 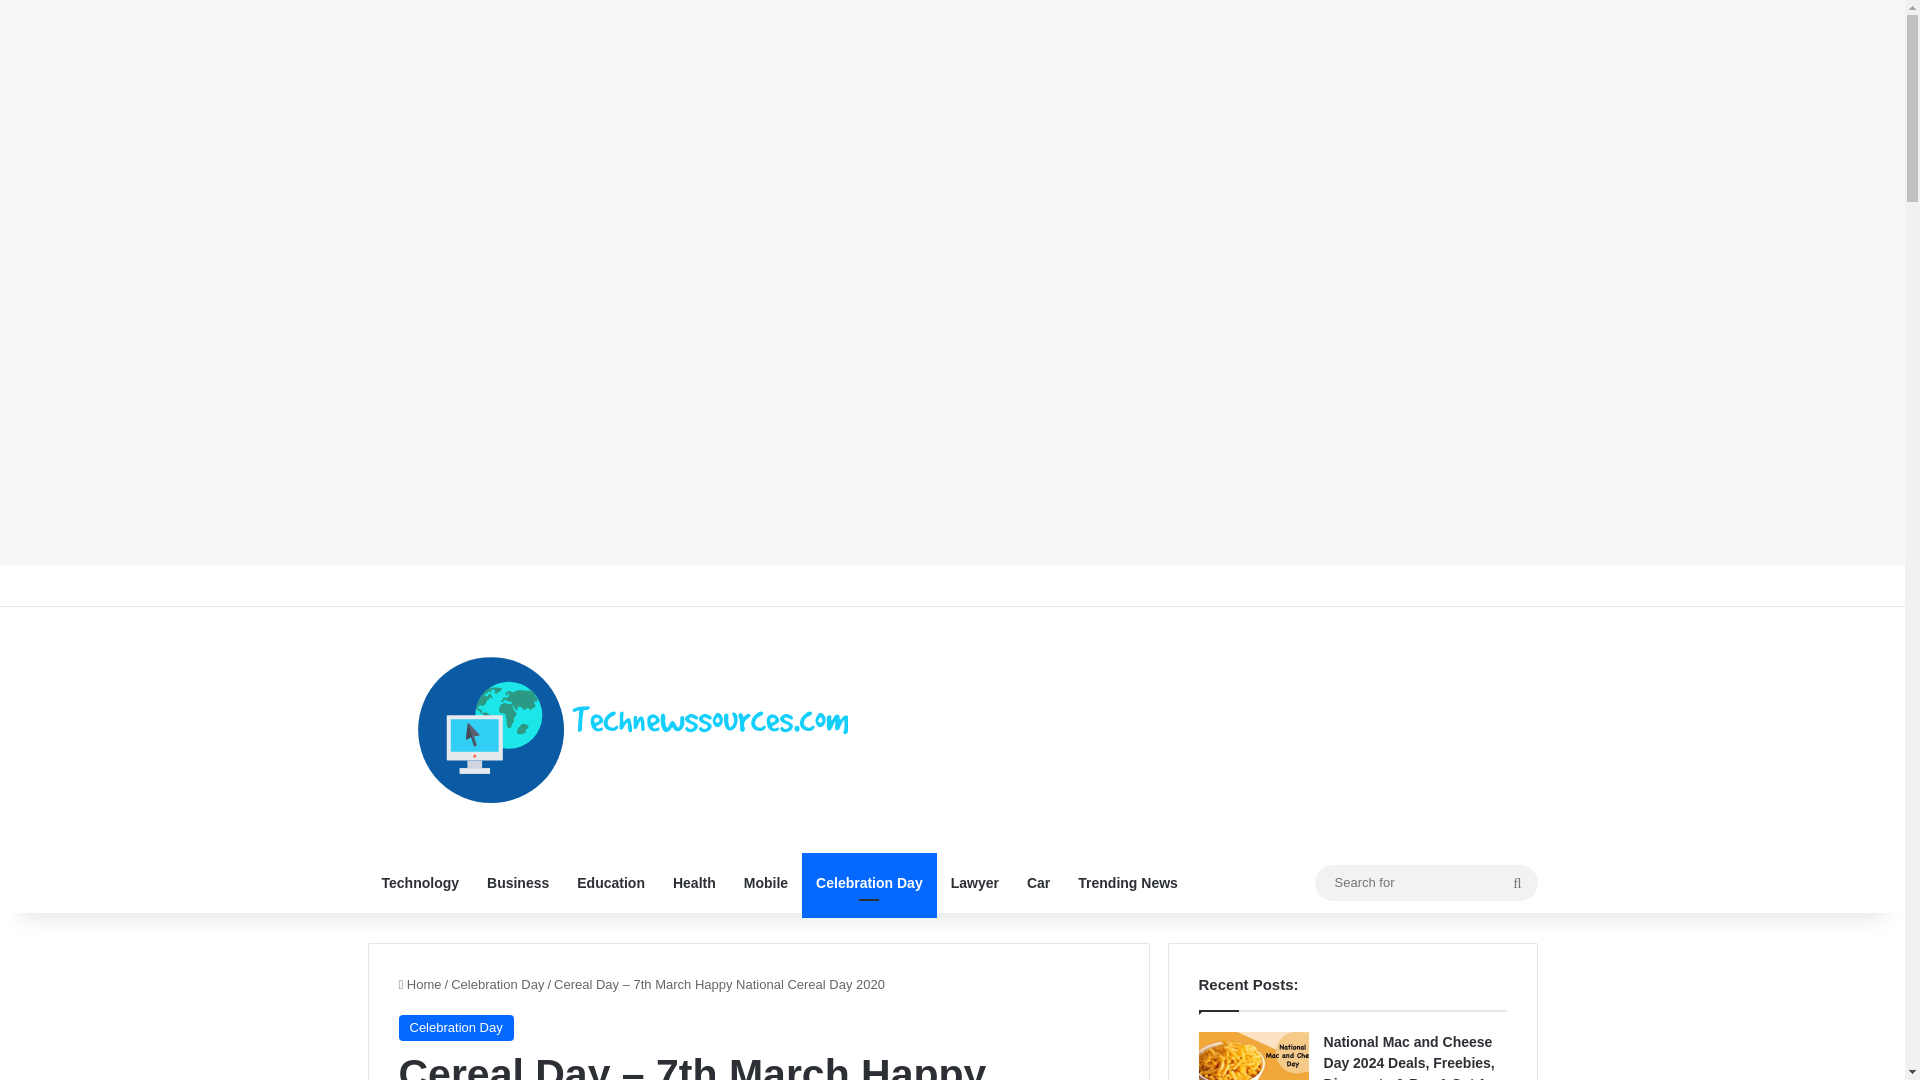 What do you see at coordinates (766, 882) in the screenshot?
I see `Mobile` at bounding box center [766, 882].